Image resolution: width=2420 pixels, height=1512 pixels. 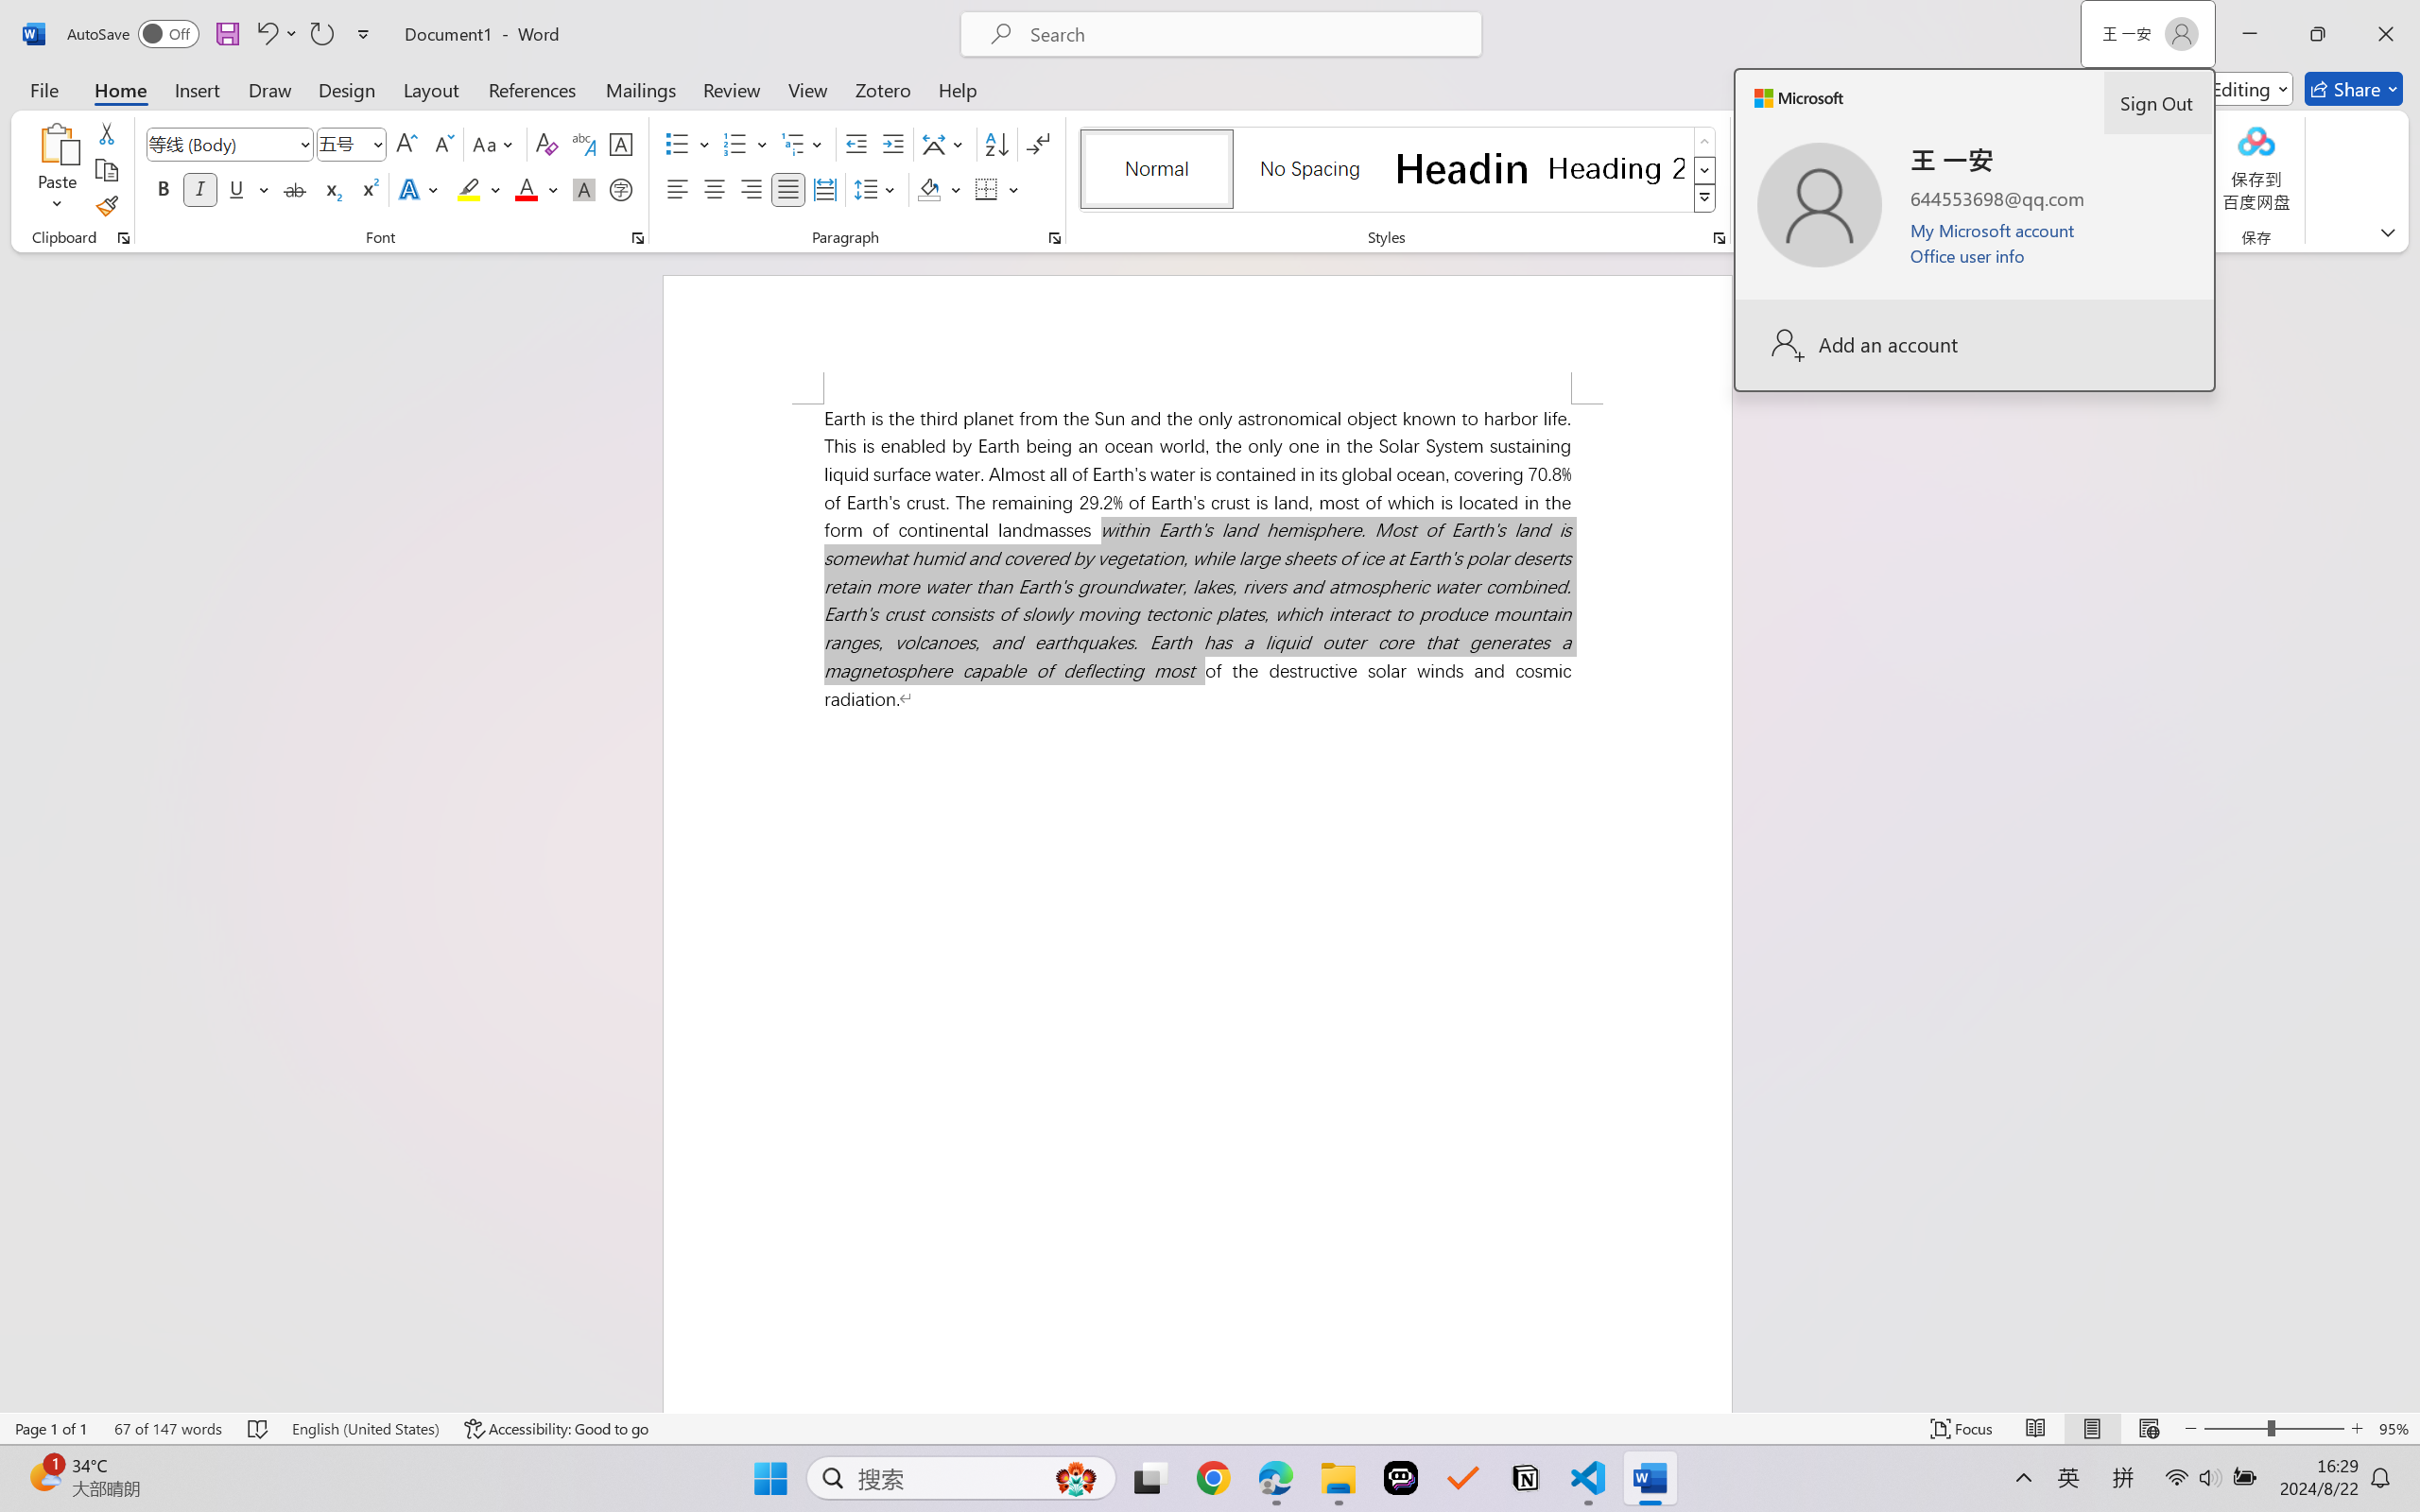 I want to click on Paragraph..., so click(x=1055, y=238).